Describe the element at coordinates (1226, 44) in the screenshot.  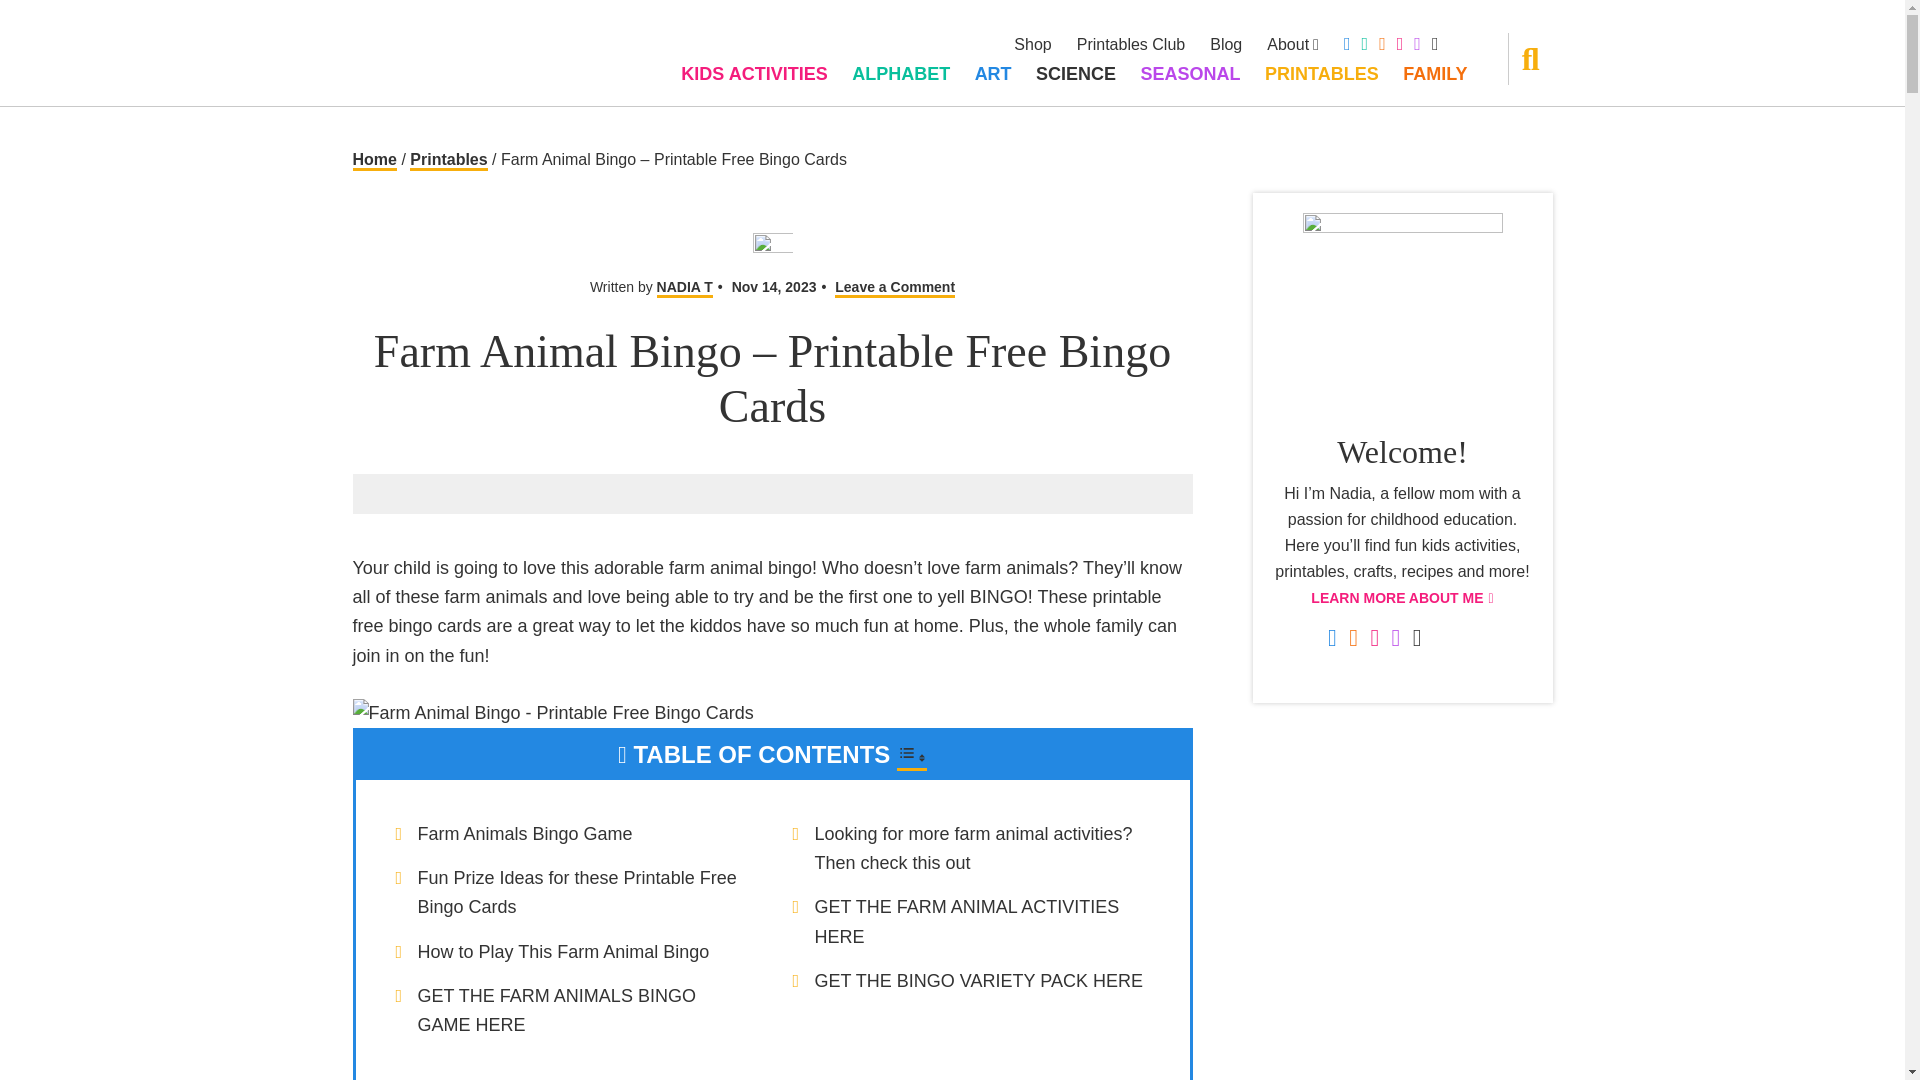
I see `Blog` at that location.